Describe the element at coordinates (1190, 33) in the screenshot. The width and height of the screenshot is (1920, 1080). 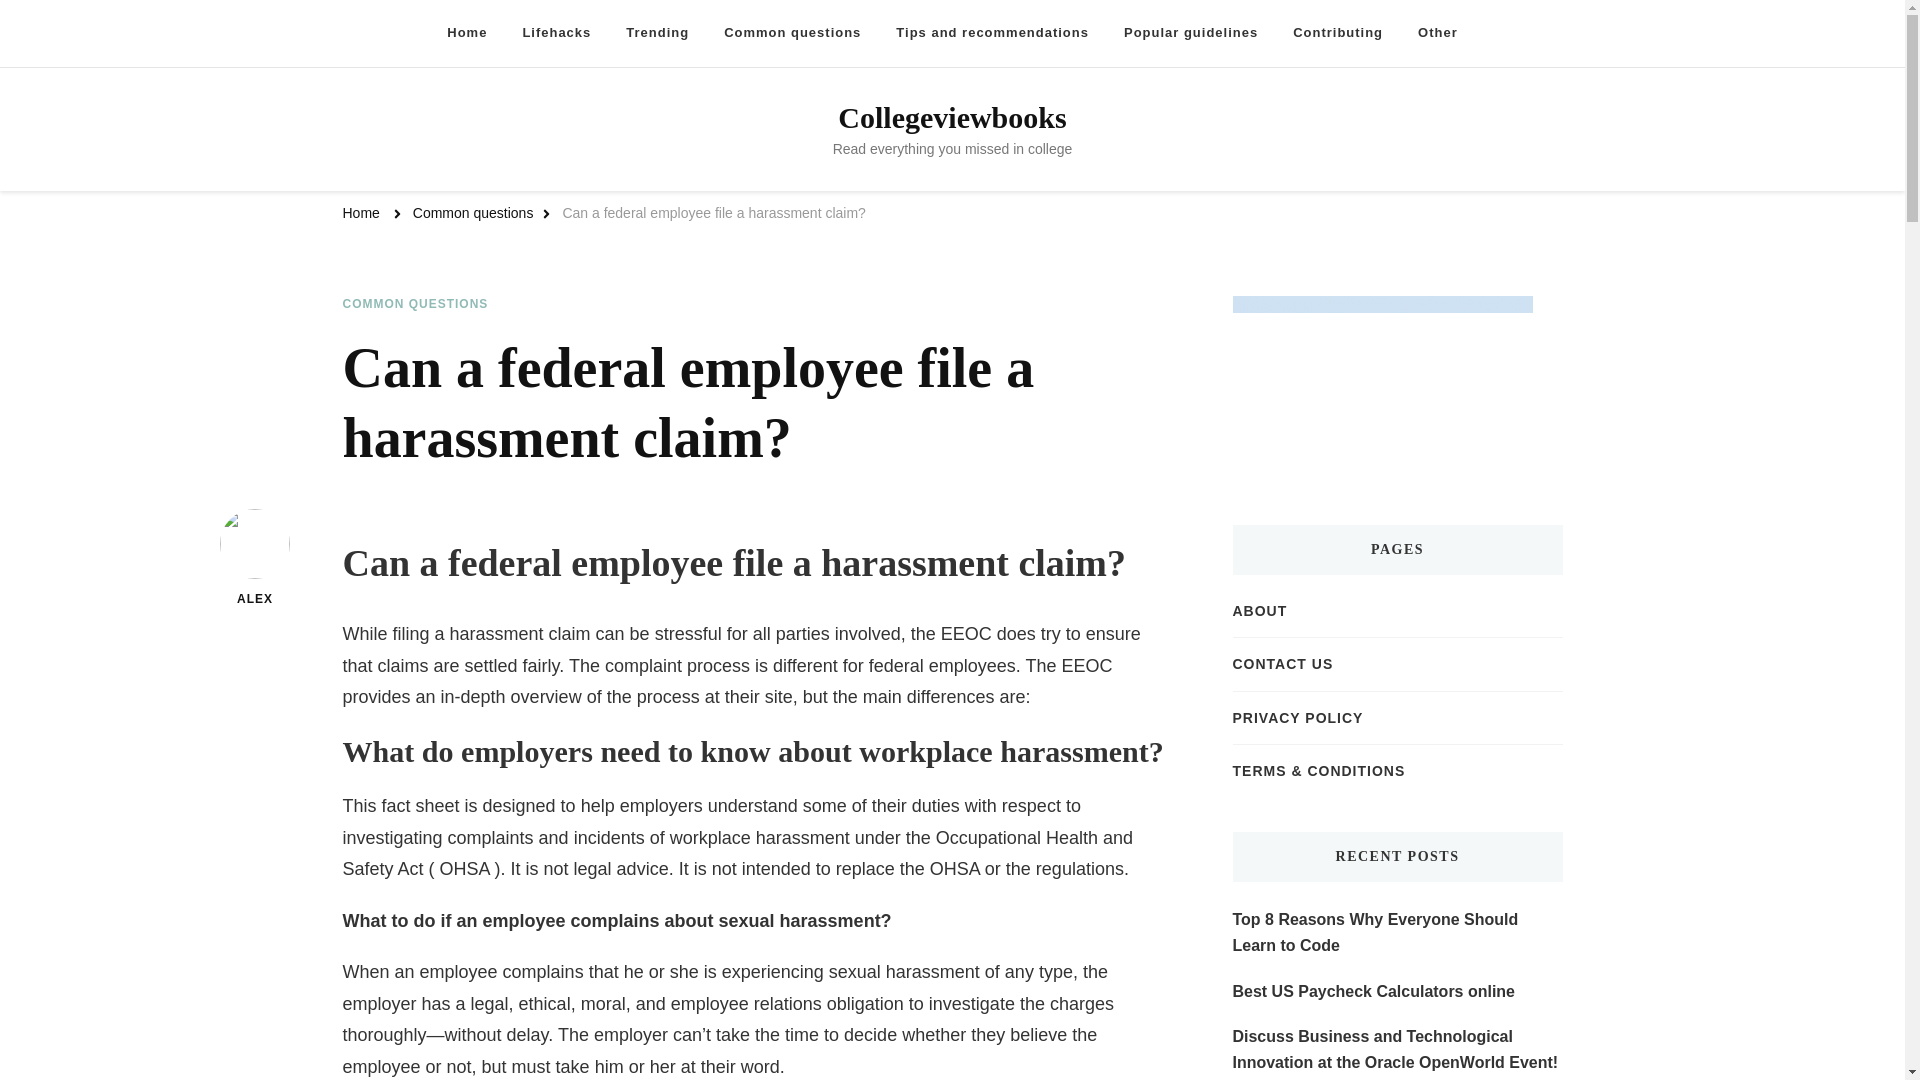
I see `Popular guidelines` at that location.